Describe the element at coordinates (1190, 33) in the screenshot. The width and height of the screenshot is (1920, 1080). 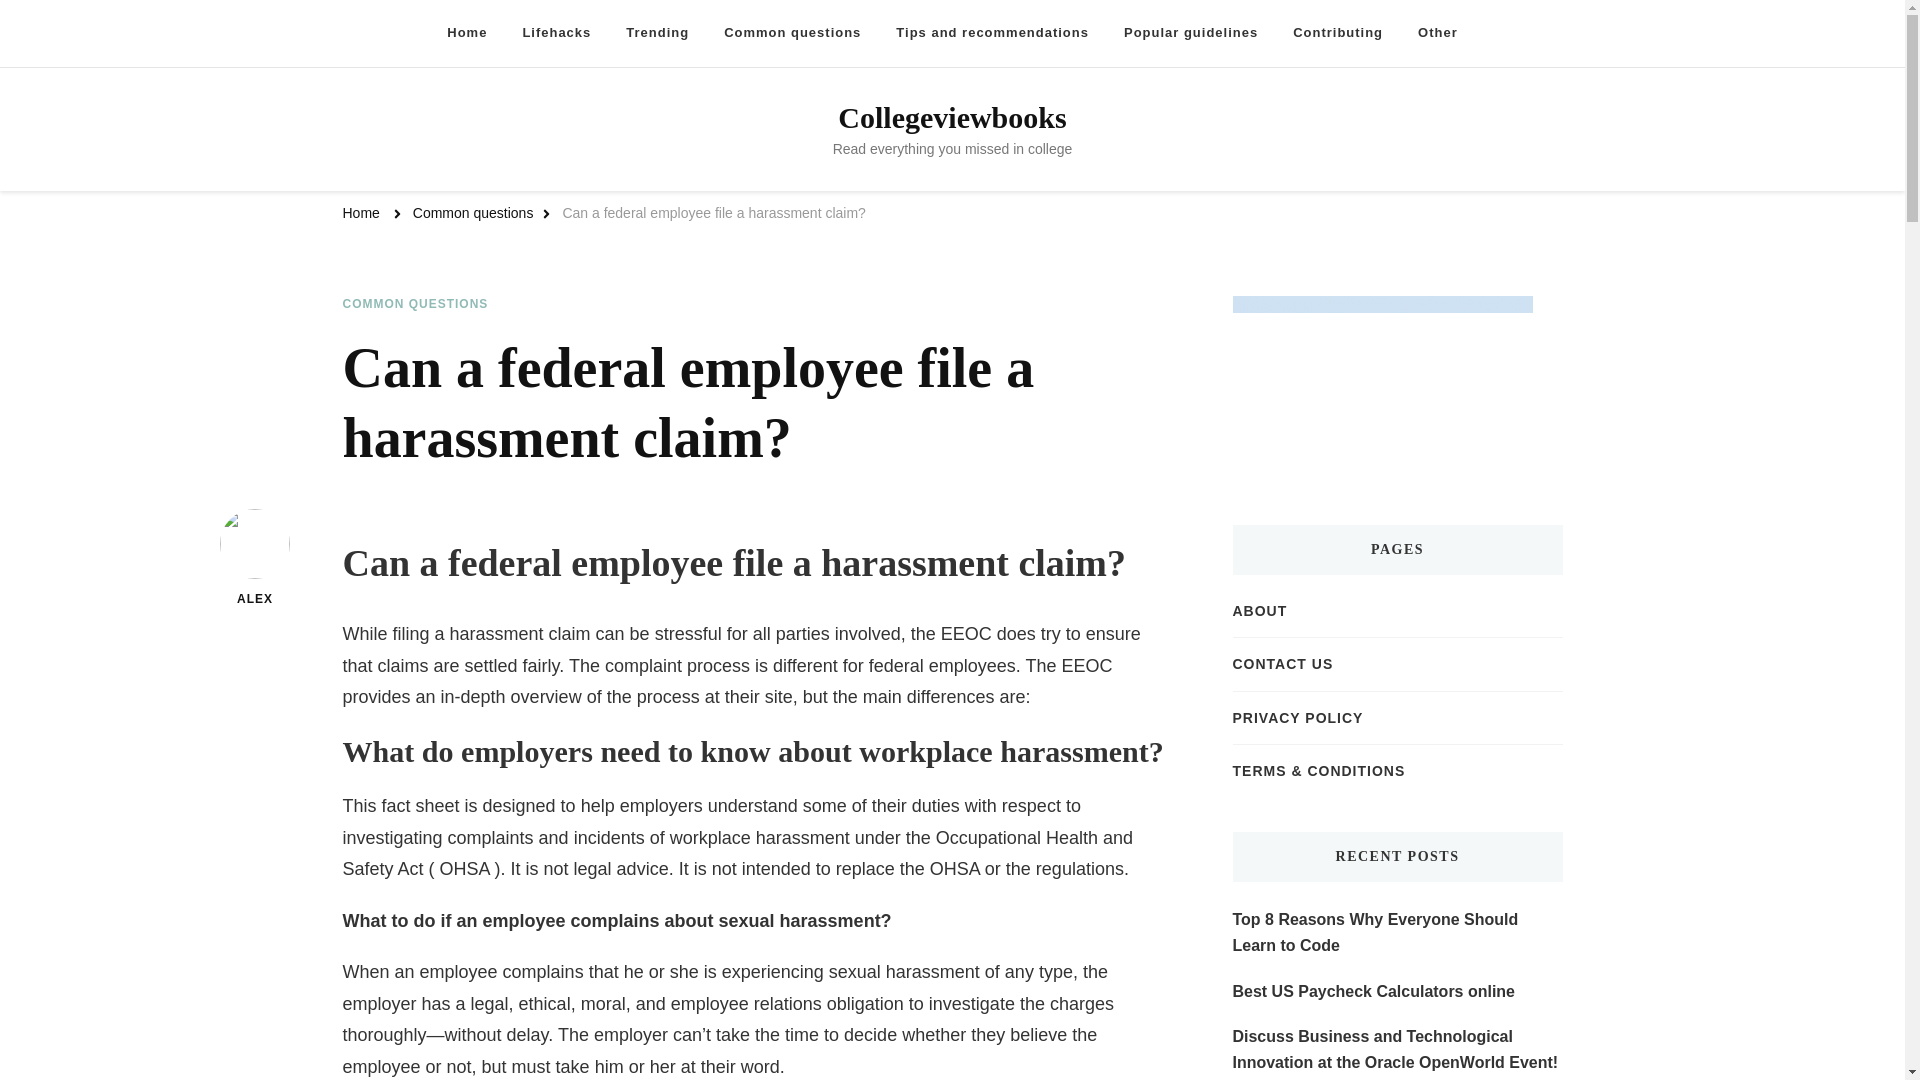
I see `Popular guidelines` at that location.